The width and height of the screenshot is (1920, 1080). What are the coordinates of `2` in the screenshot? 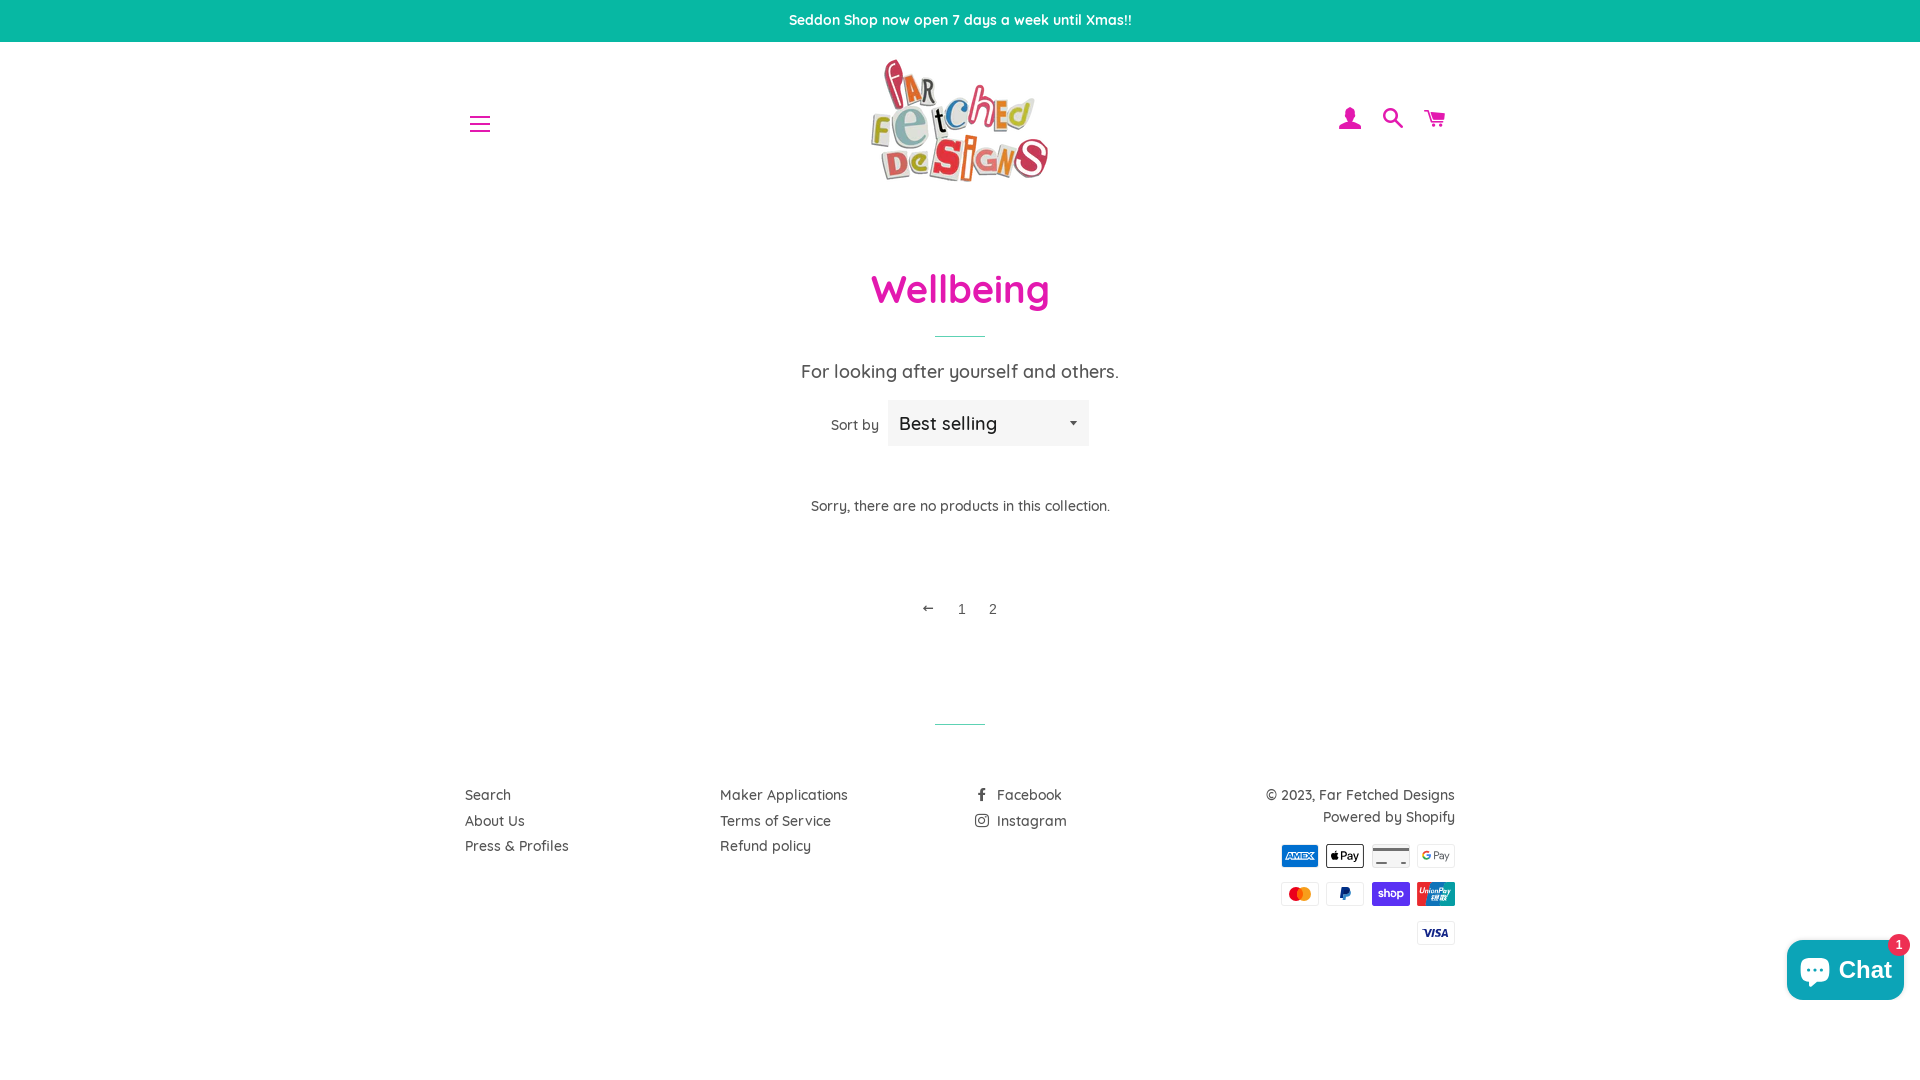 It's located at (994, 608).